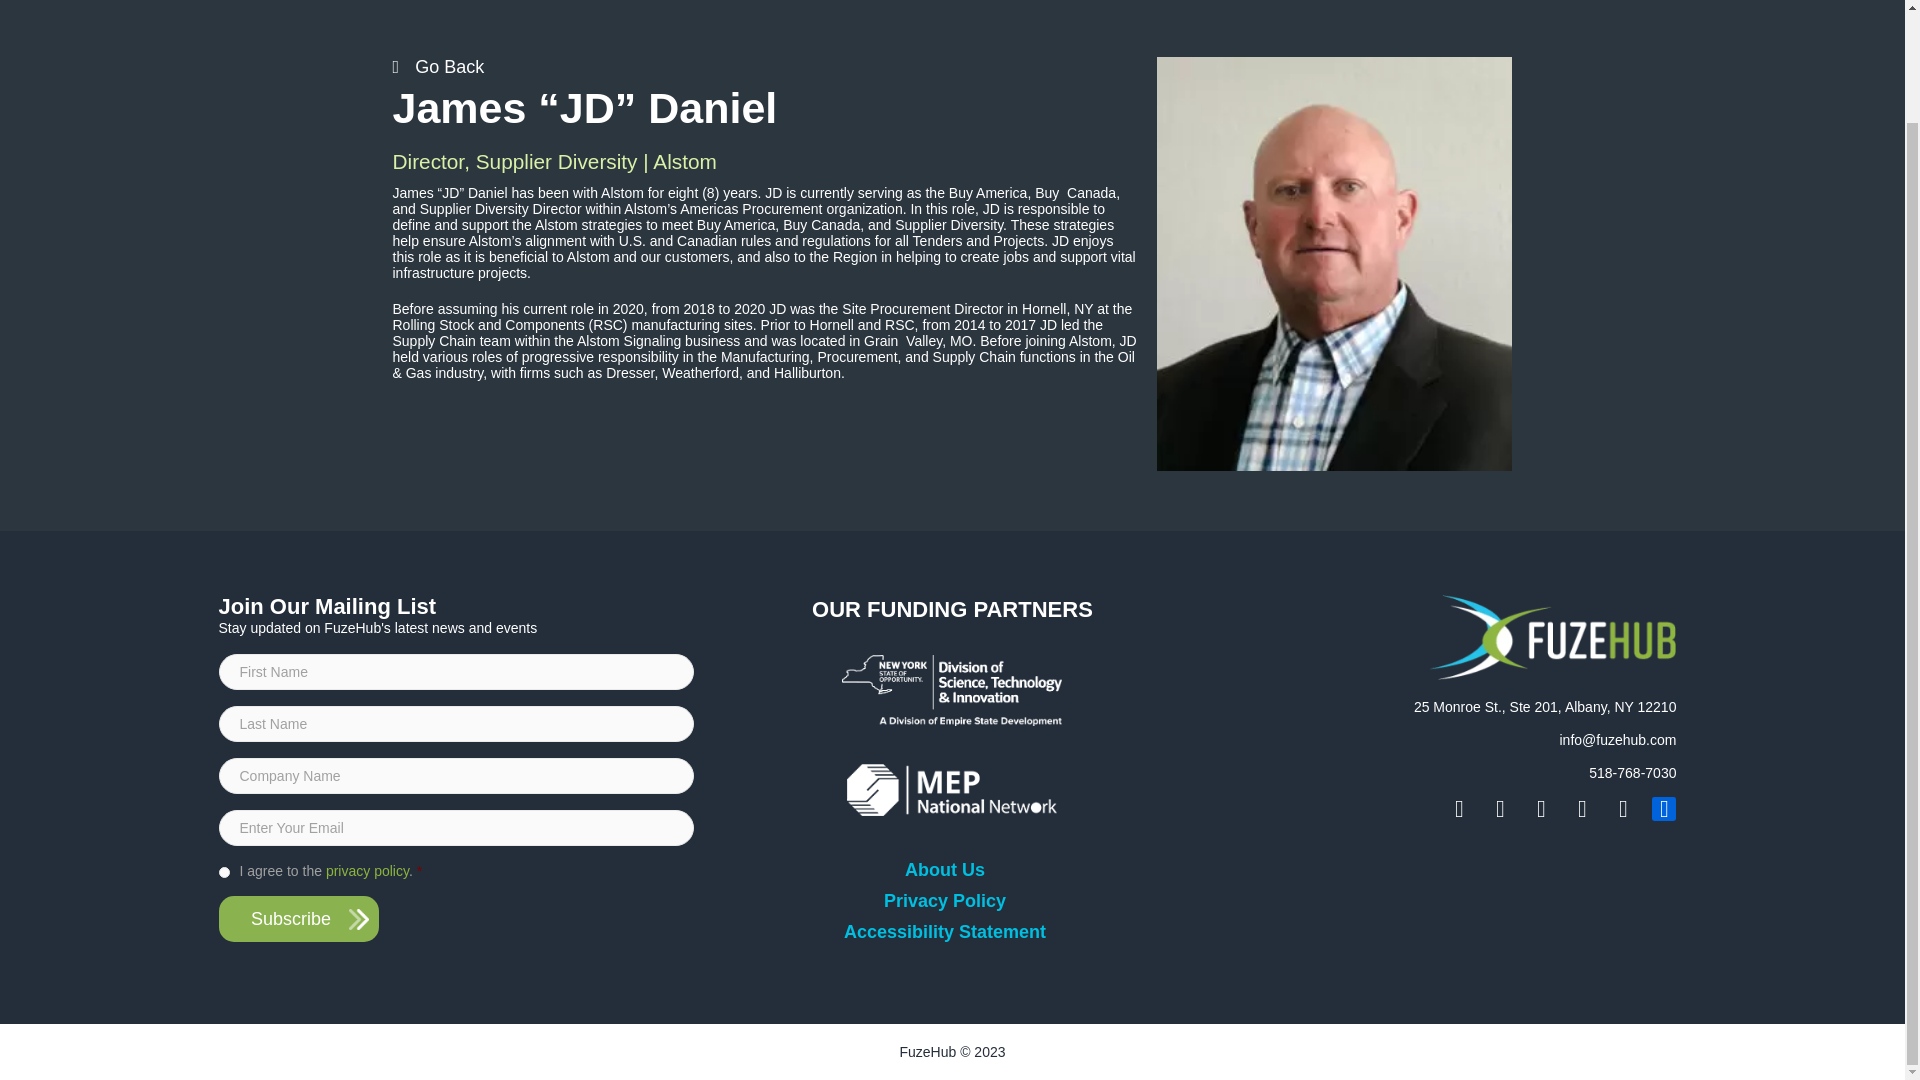 Image resolution: width=1920 pixels, height=1080 pixels. I want to click on Subscribe, so click(298, 918).